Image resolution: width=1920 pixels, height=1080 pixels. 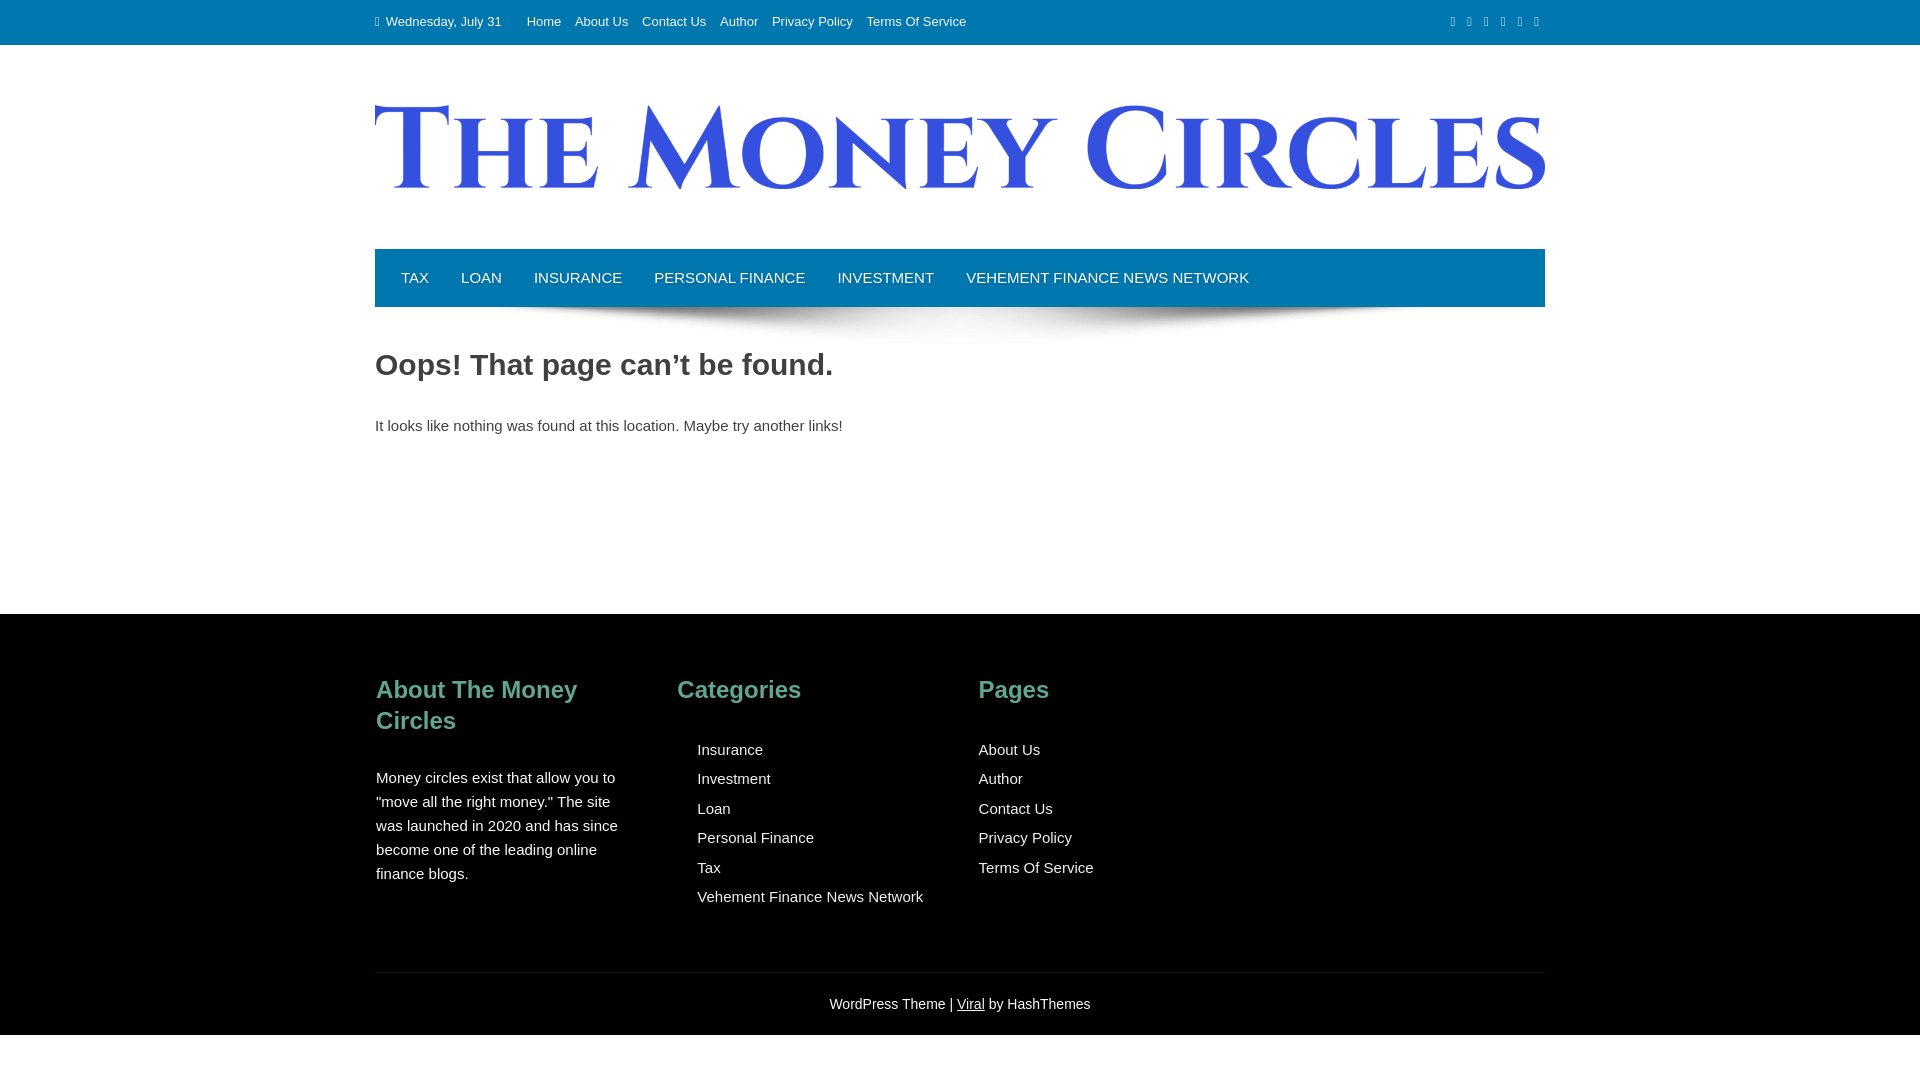 What do you see at coordinates (1001, 778) in the screenshot?
I see `Author` at bounding box center [1001, 778].